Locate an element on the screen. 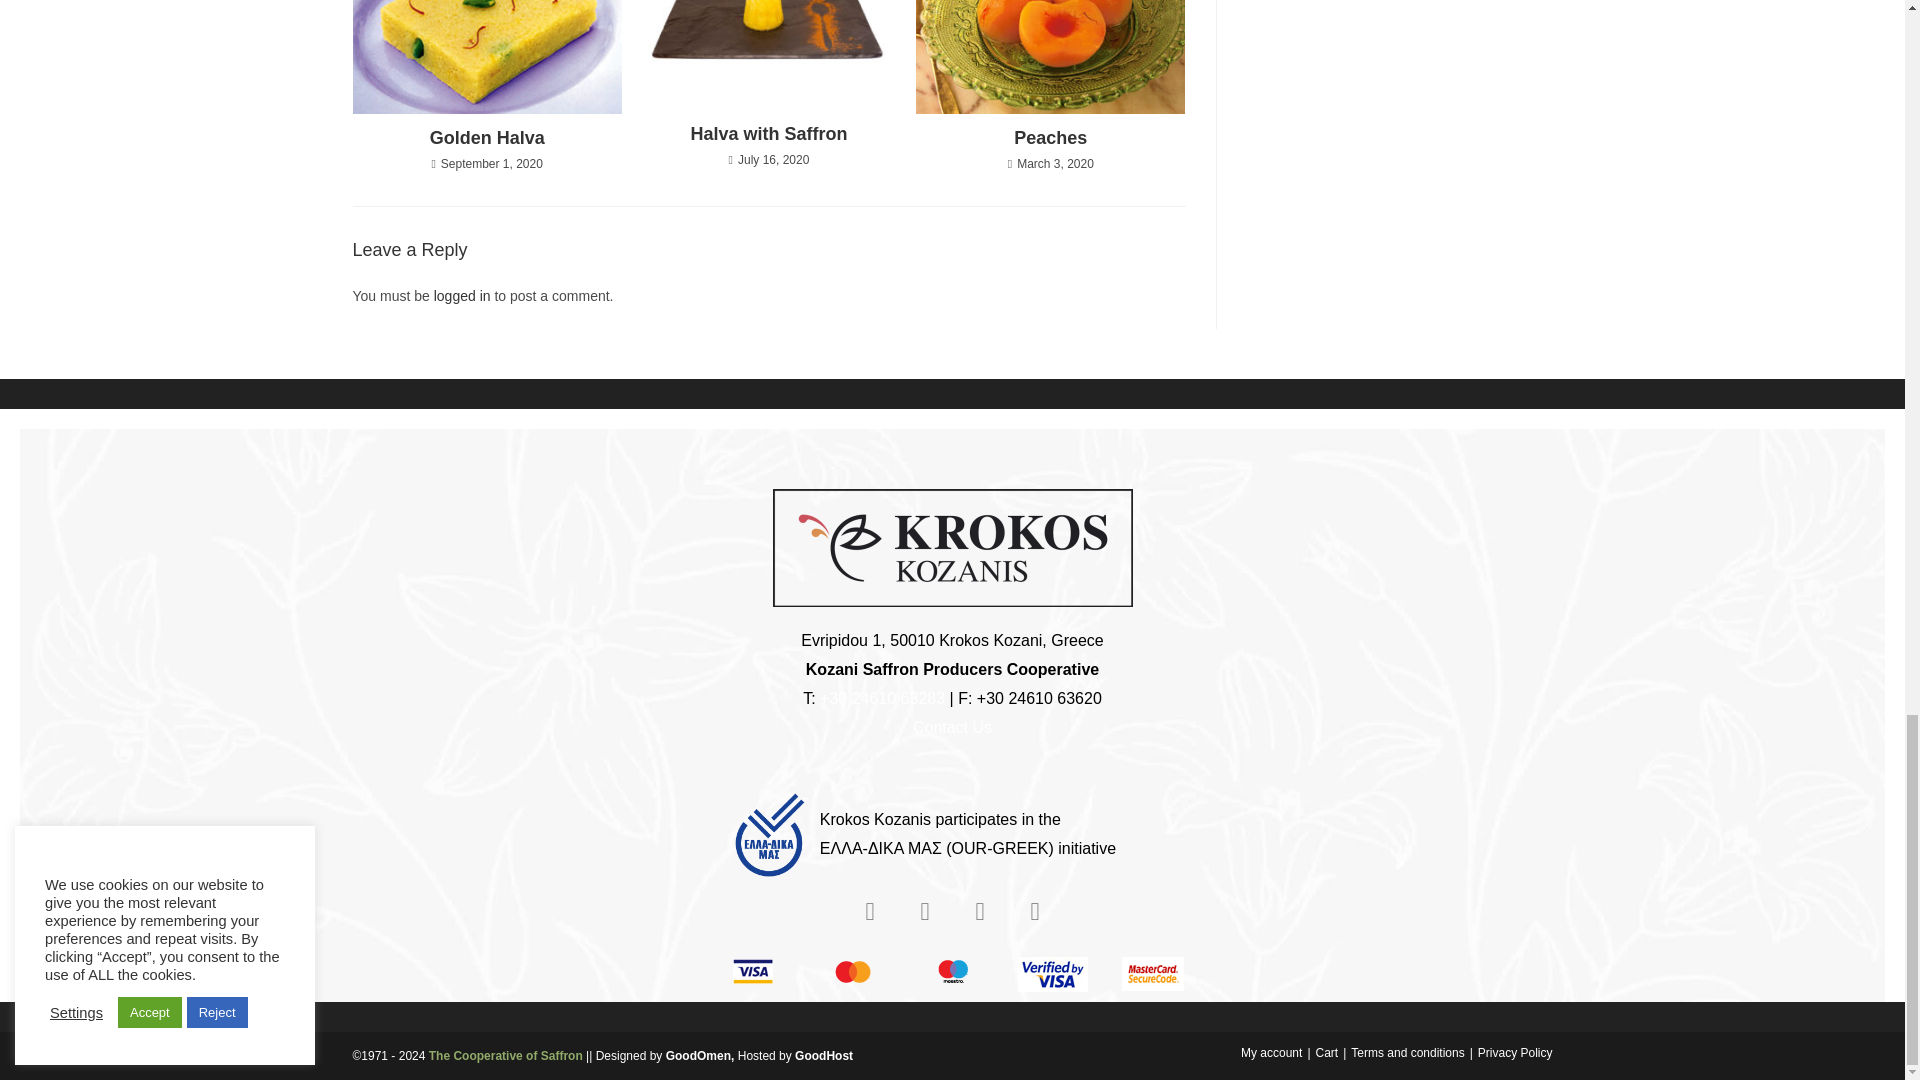 The image size is (1920, 1080). Krokos Kozanis is located at coordinates (952, 548).